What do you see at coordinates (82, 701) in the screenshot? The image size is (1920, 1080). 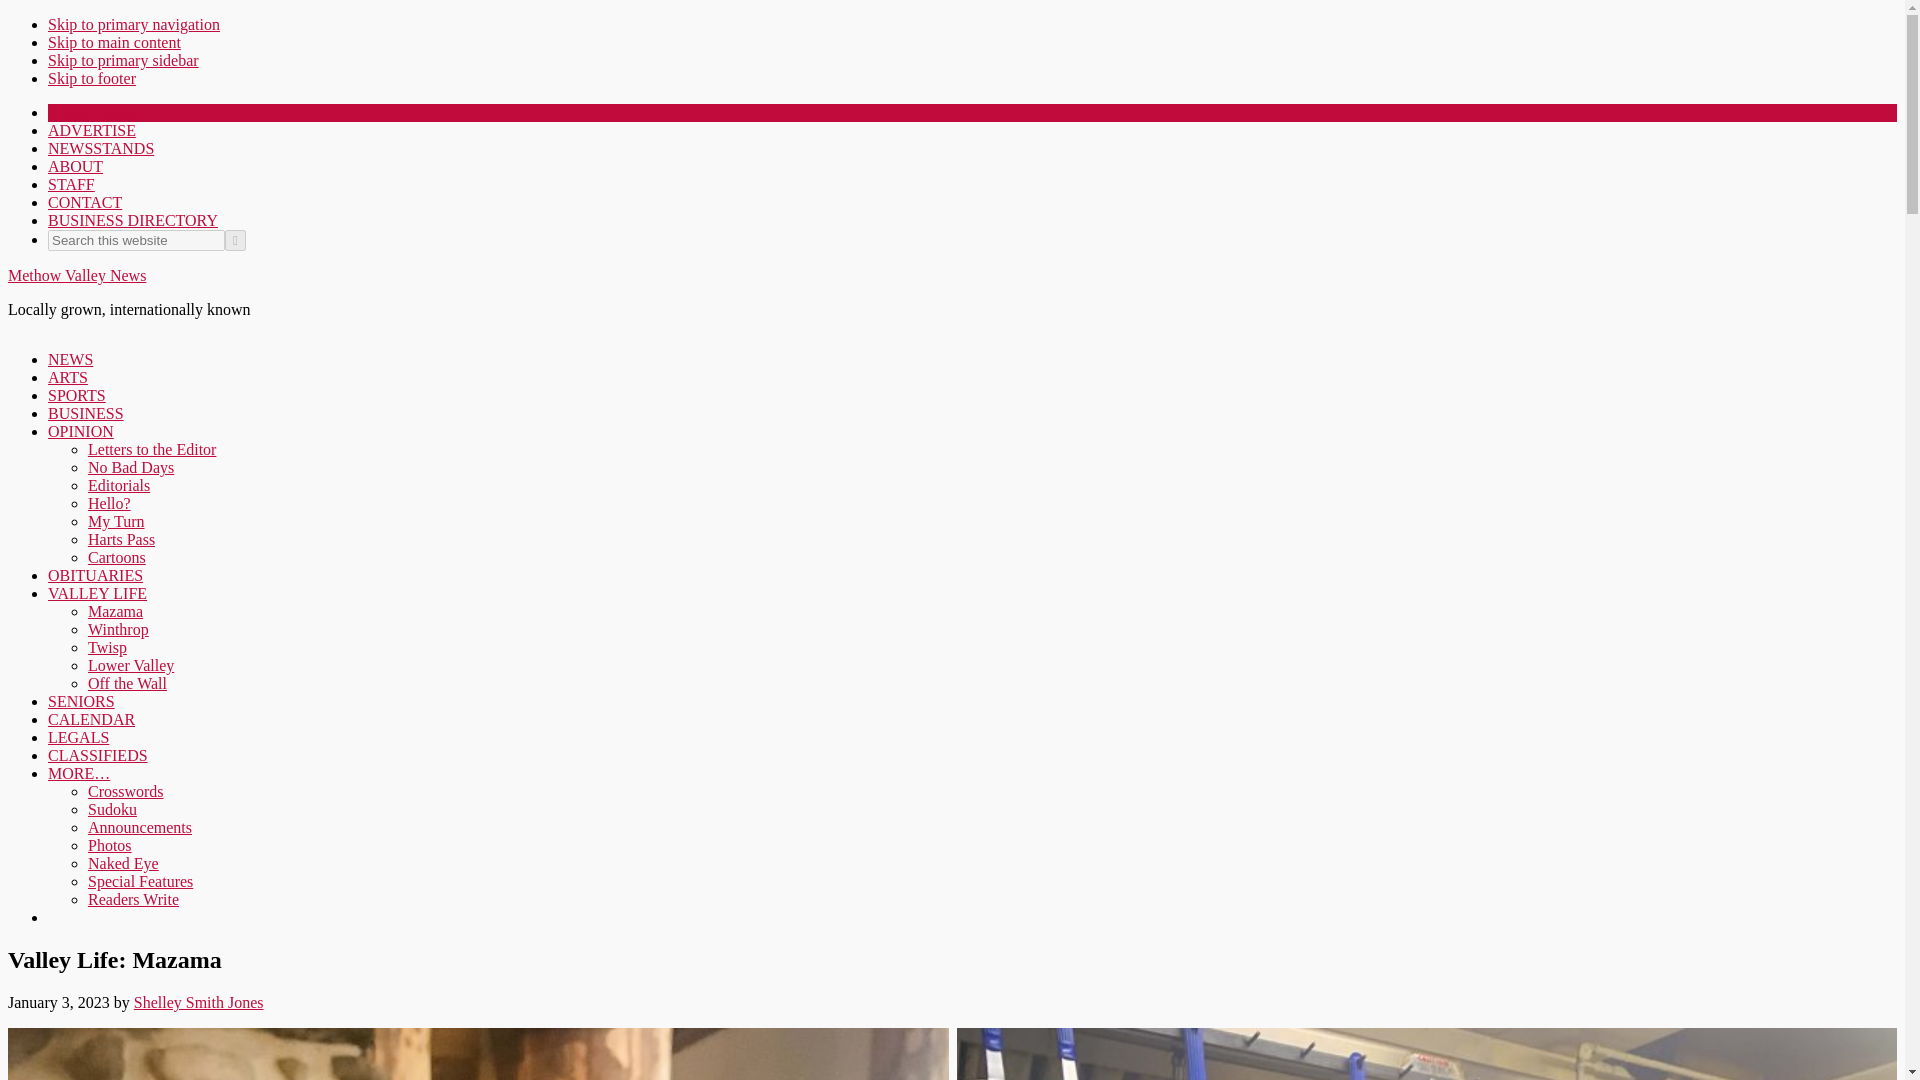 I see `SENIORS` at bounding box center [82, 701].